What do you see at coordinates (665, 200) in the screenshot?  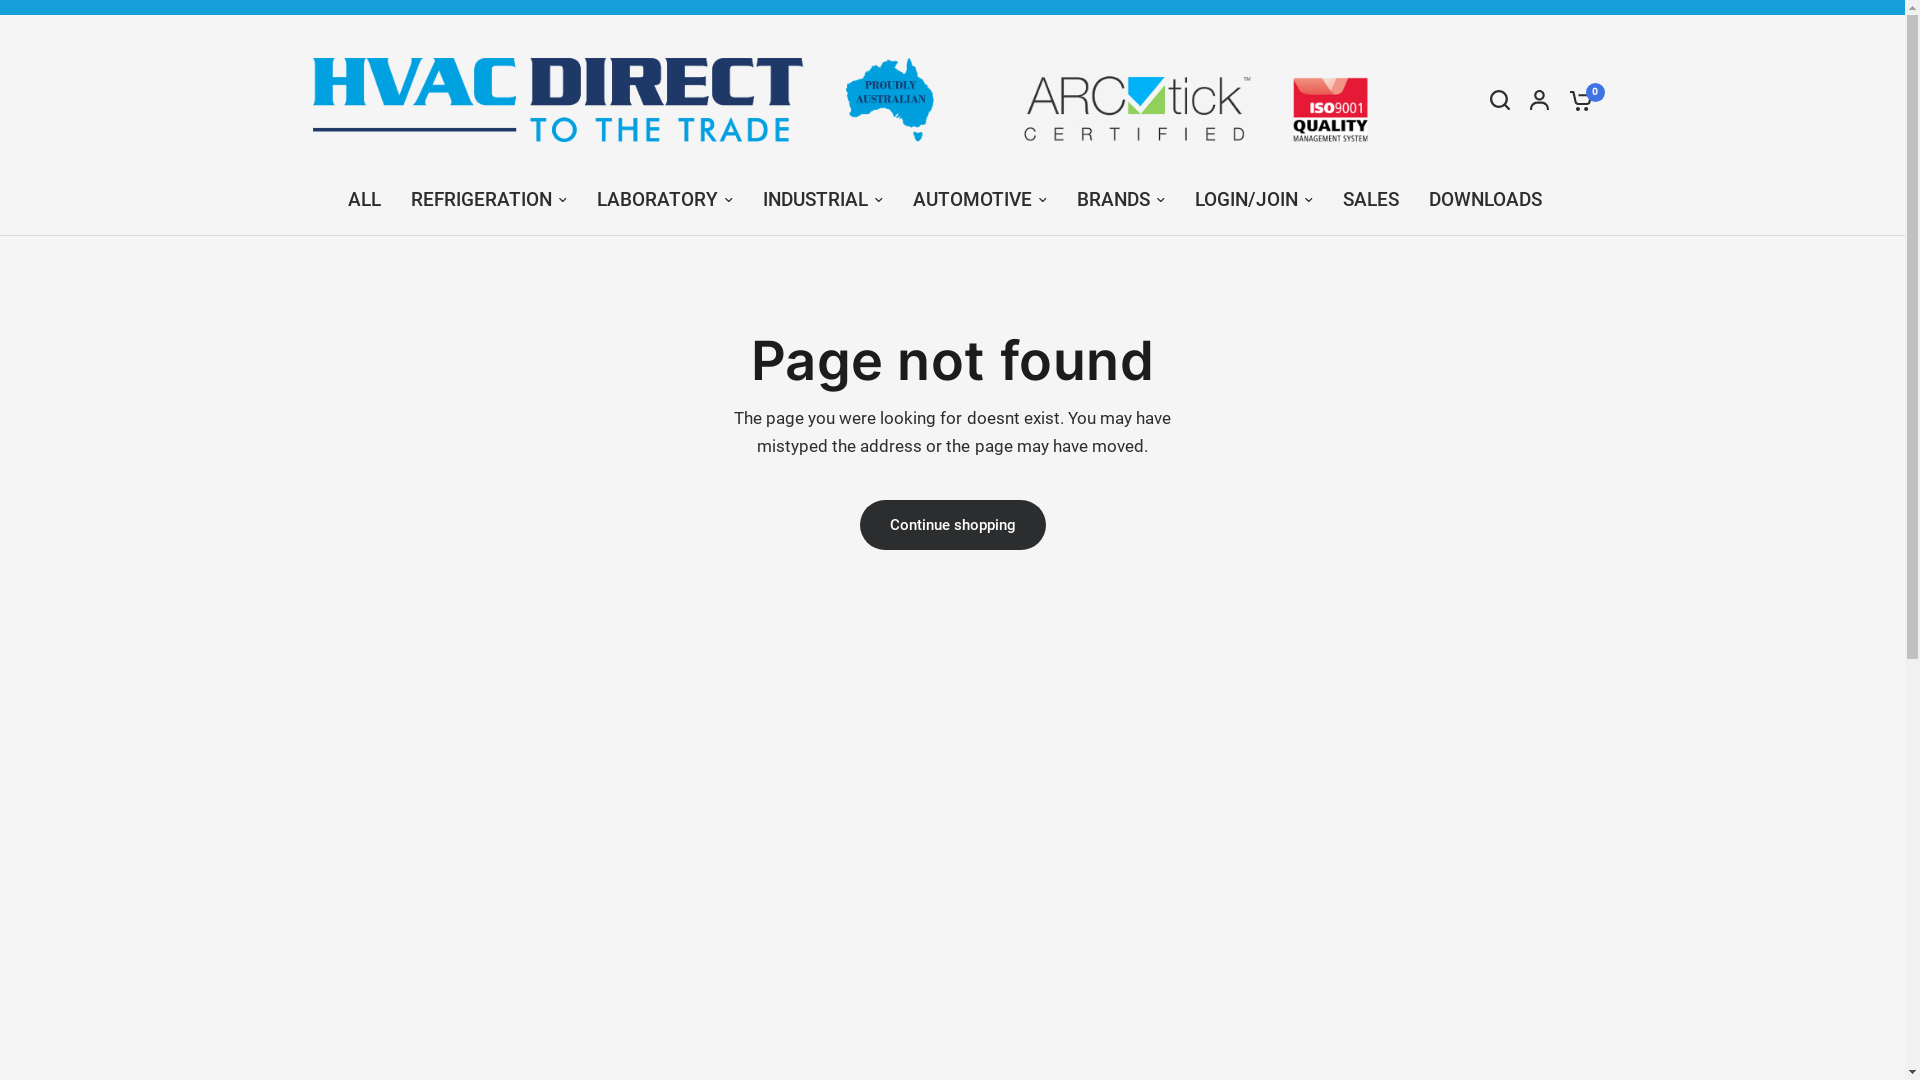 I see `LABORATORY` at bounding box center [665, 200].